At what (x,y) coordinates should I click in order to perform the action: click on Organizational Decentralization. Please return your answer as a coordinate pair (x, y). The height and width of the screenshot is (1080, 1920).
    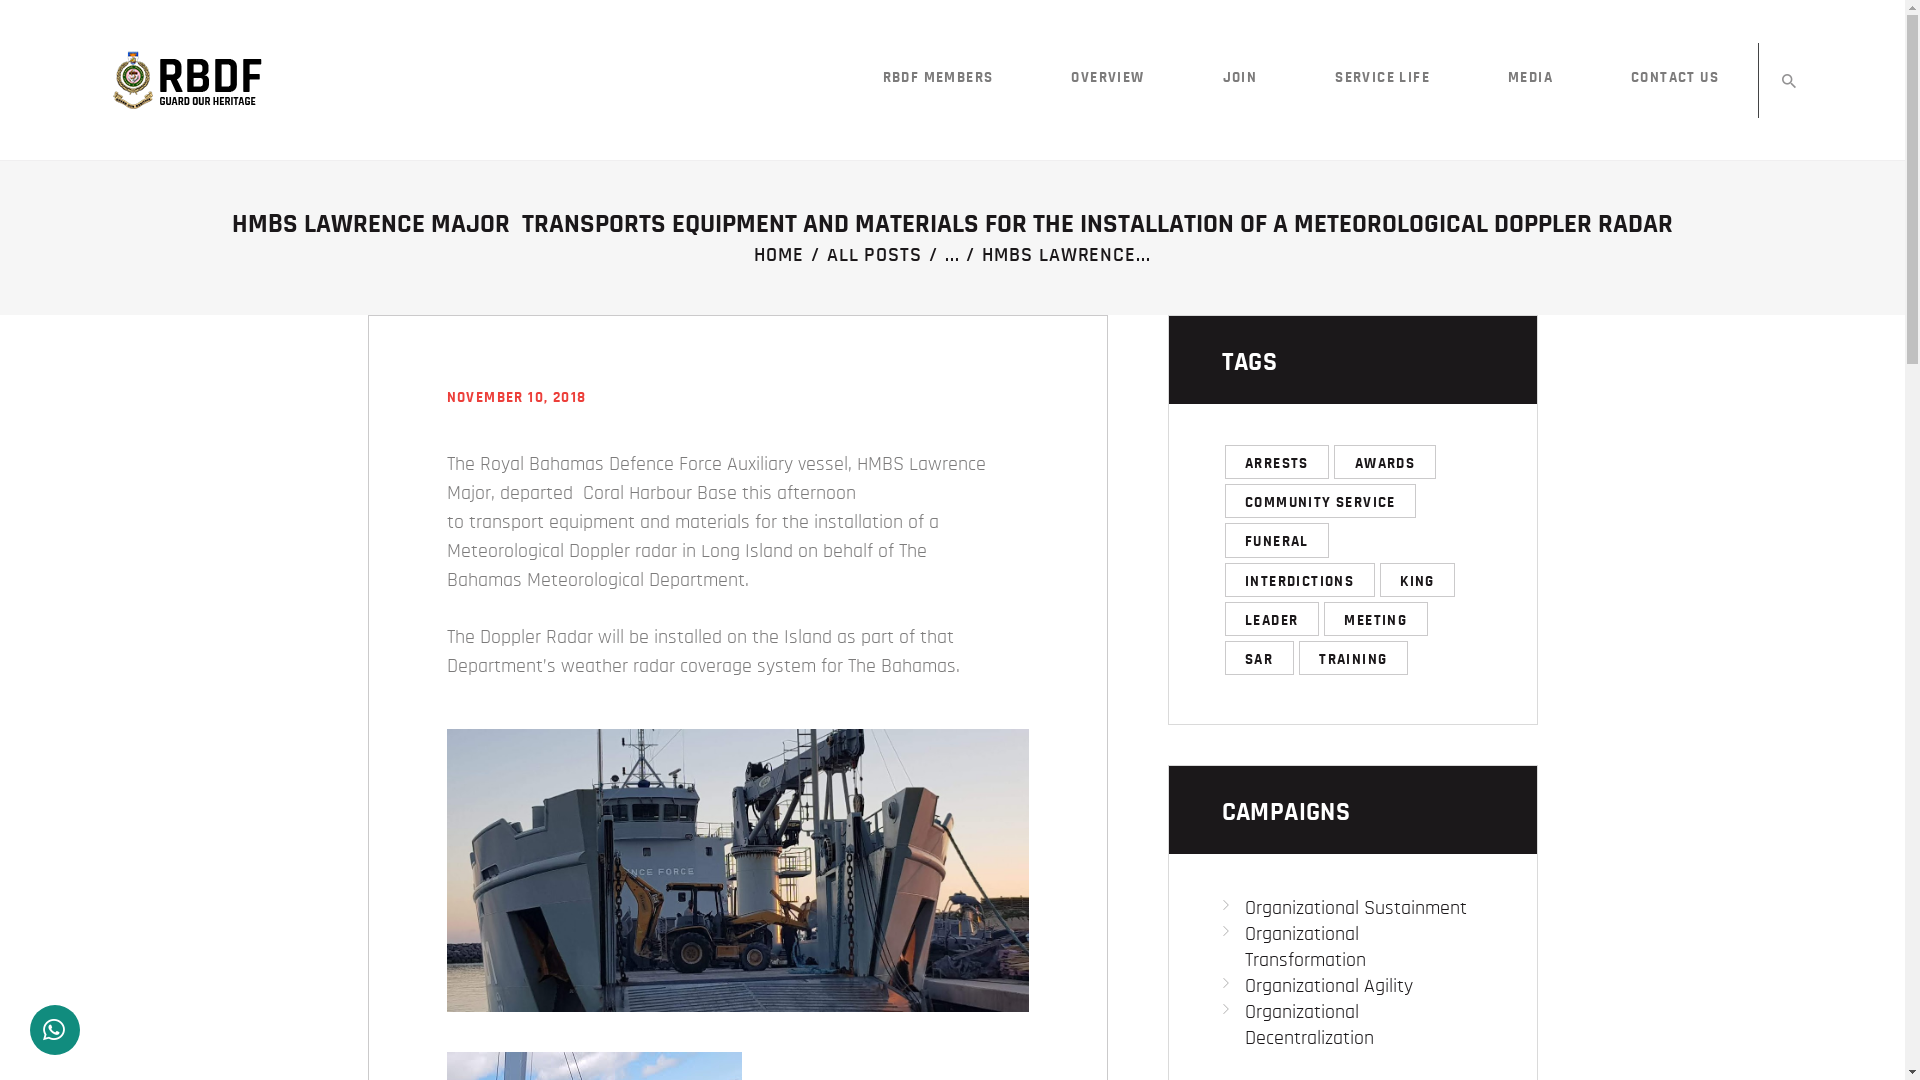
    Looking at the image, I should click on (1308, 1025).